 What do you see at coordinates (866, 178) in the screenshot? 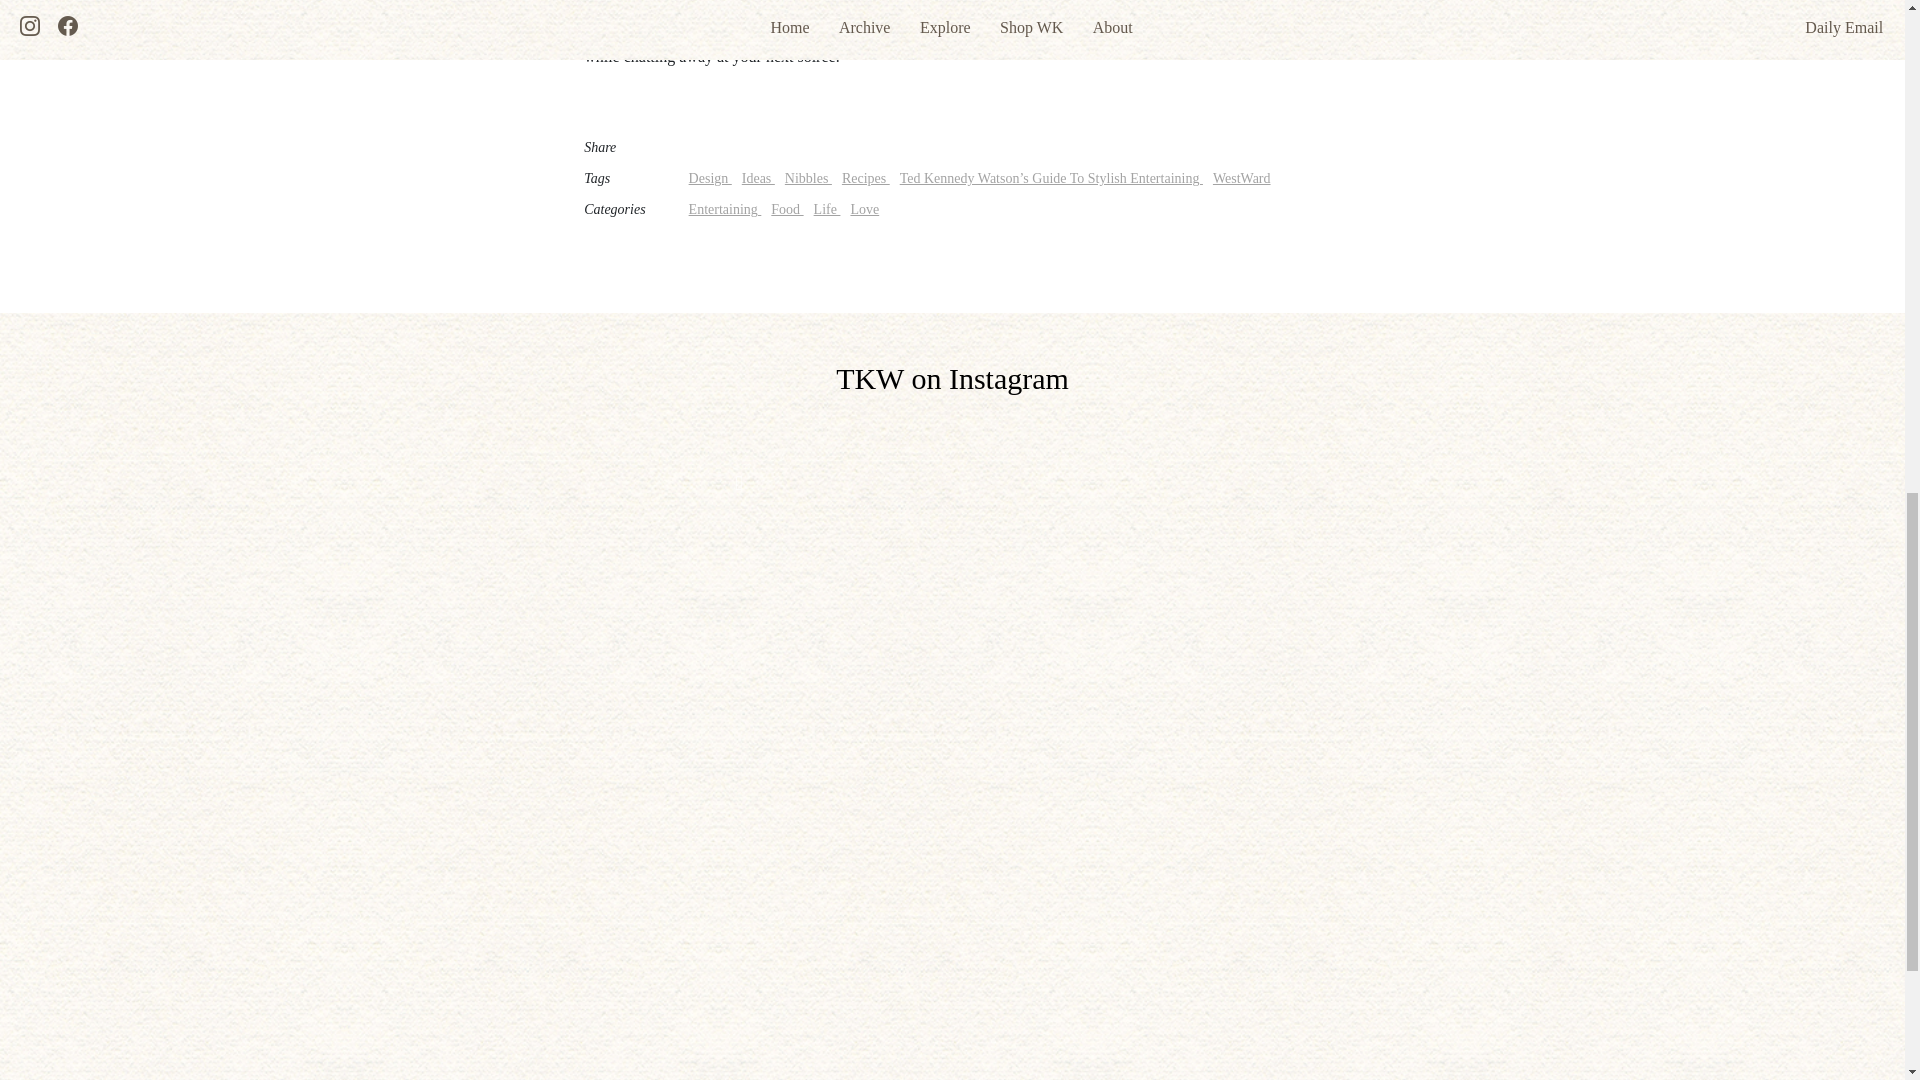
I see `Recipes` at bounding box center [866, 178].